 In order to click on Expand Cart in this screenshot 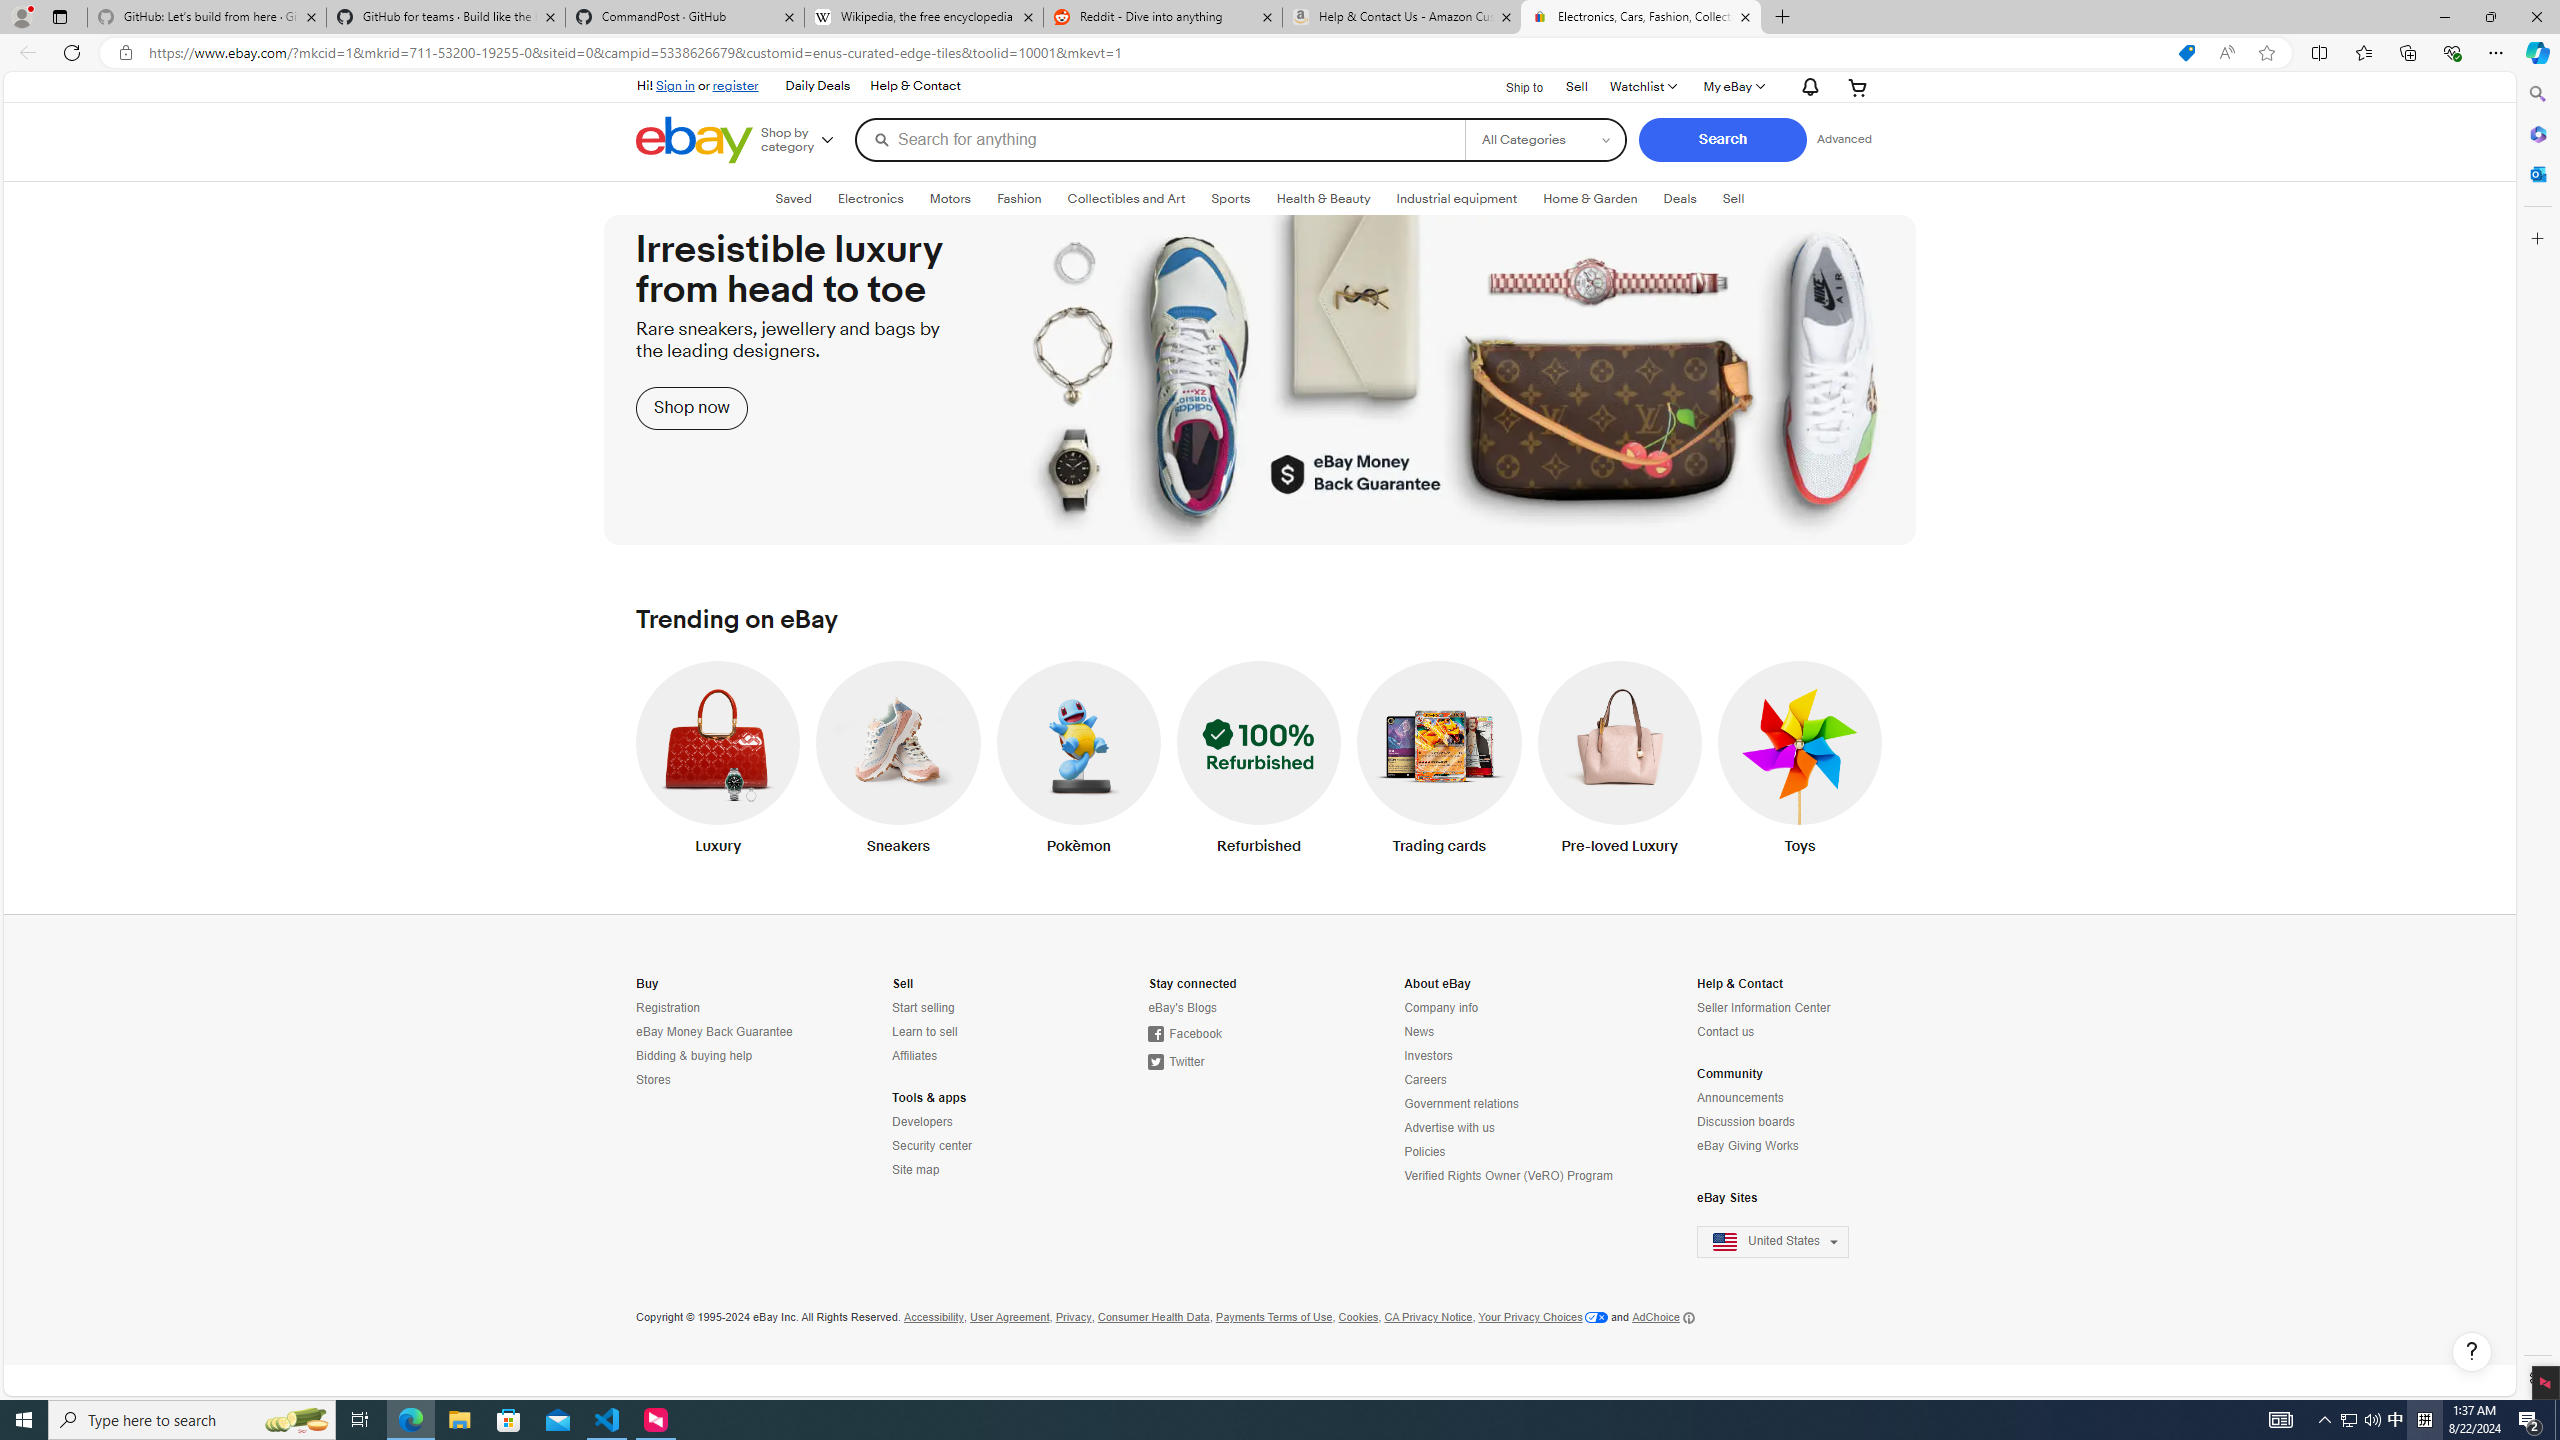, I will do `click(1858, 86)`.